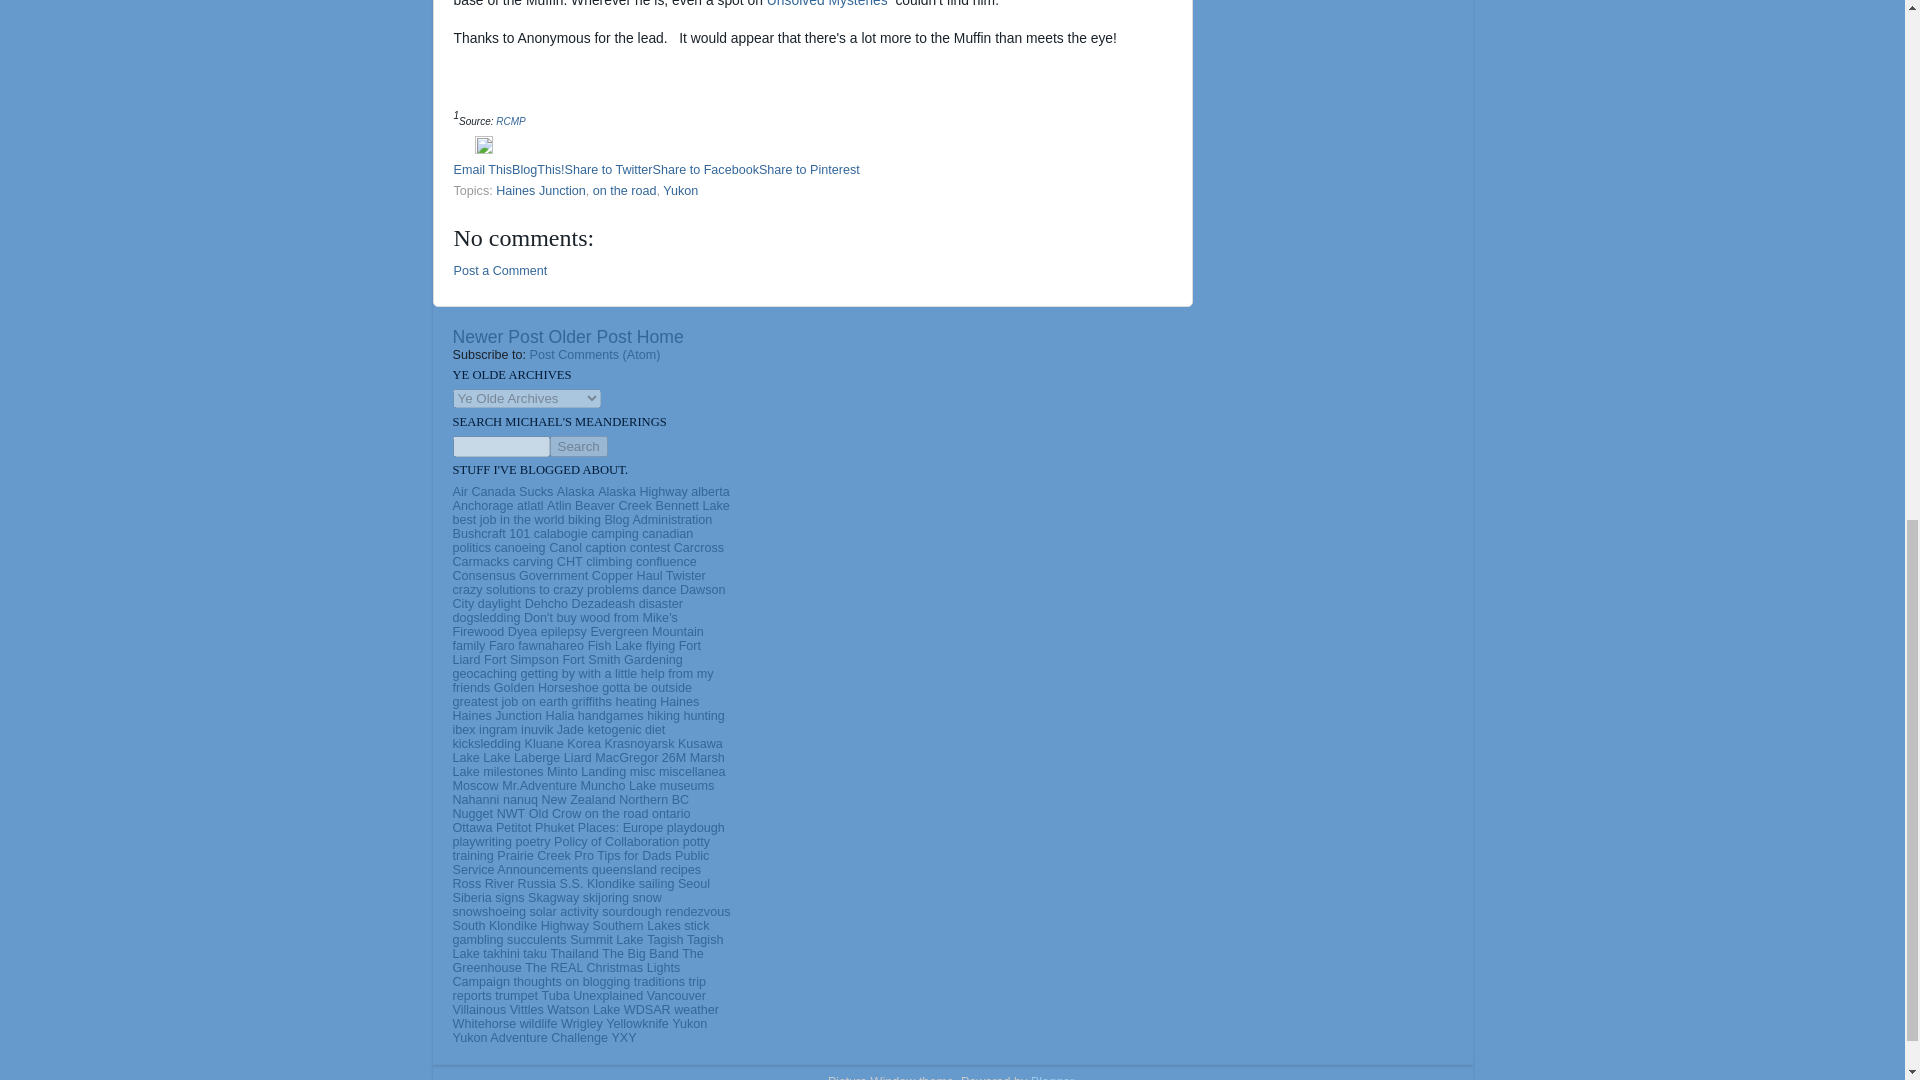 The width and height of the screenshot is (1920, 1080). Describe the element at coordinates (540, 190) in the screenshot. I see `Haines Junction` at that location.